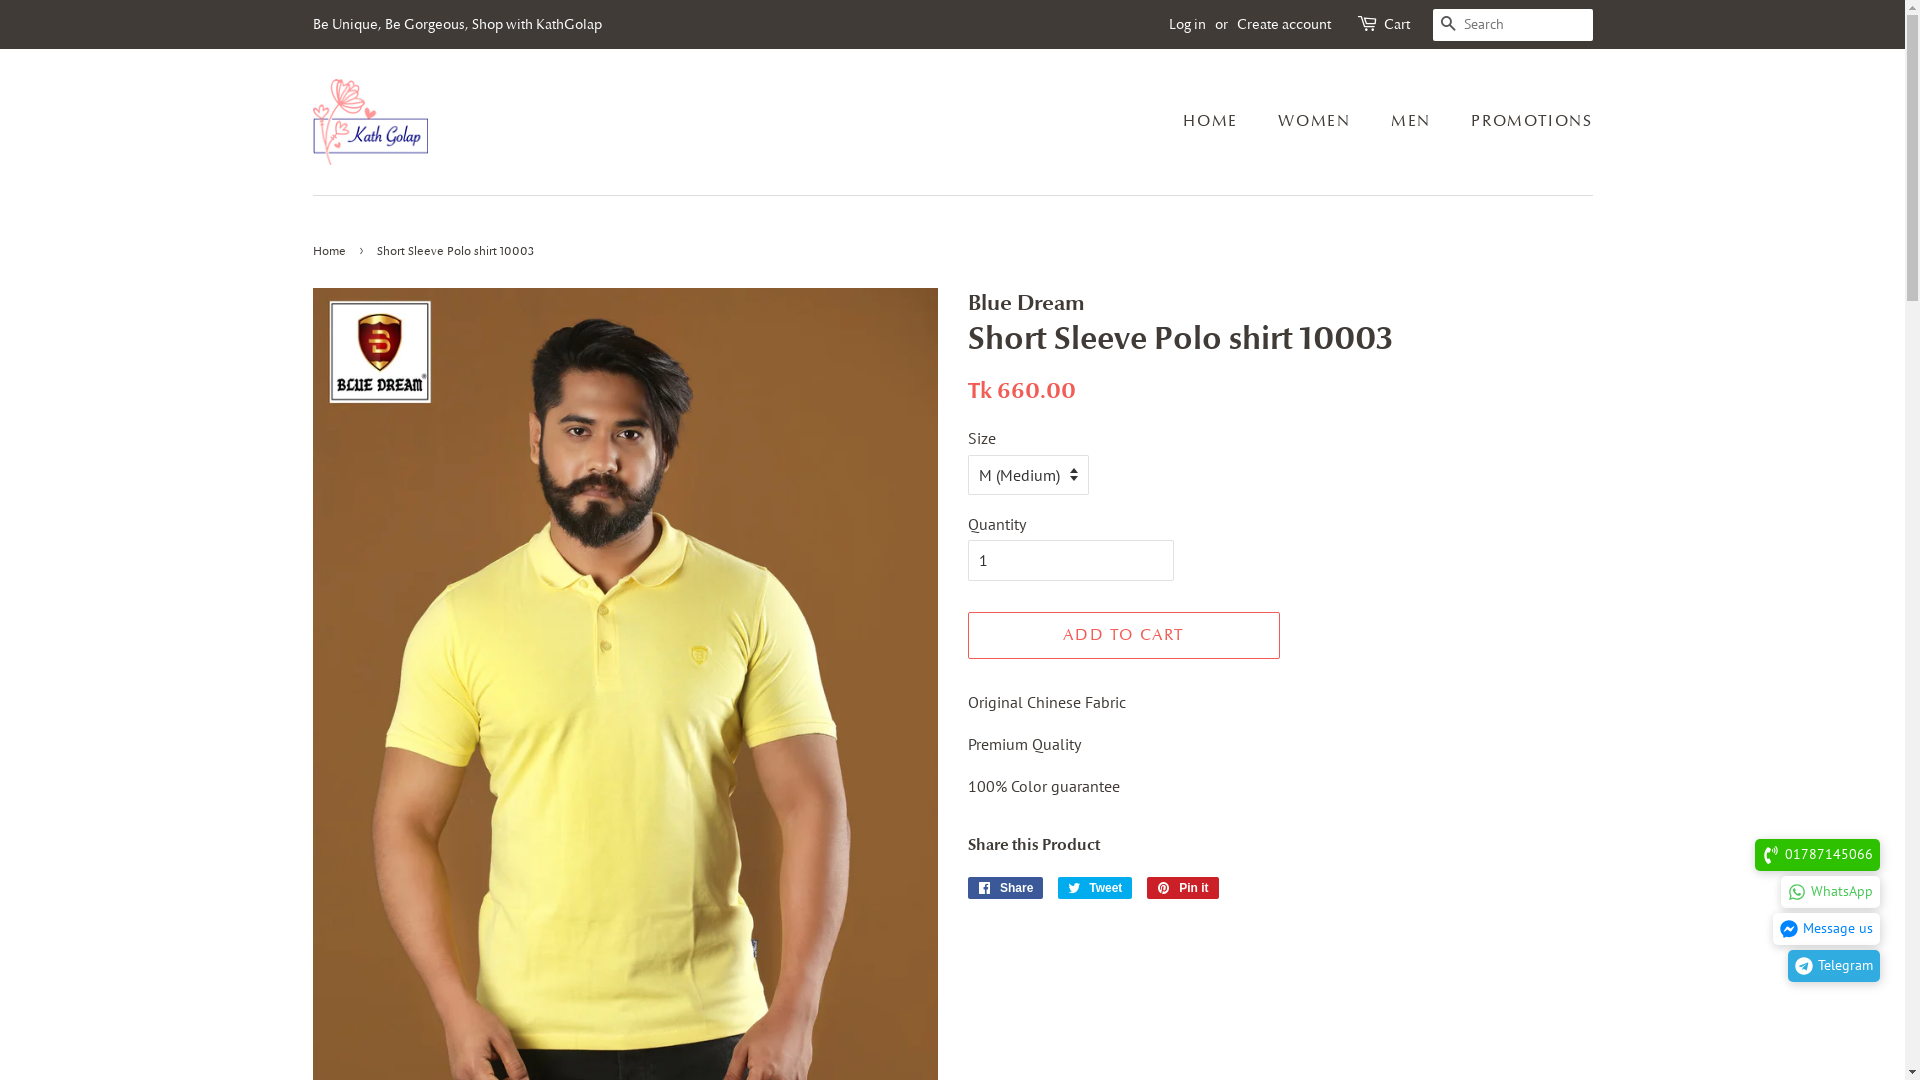 The height and width of the screenshot is (1080, 1920). What do you see at coordinates (1524, 122) in the screenshot?
I see `PROMOTIONS` at bounding box center [1524, 122].